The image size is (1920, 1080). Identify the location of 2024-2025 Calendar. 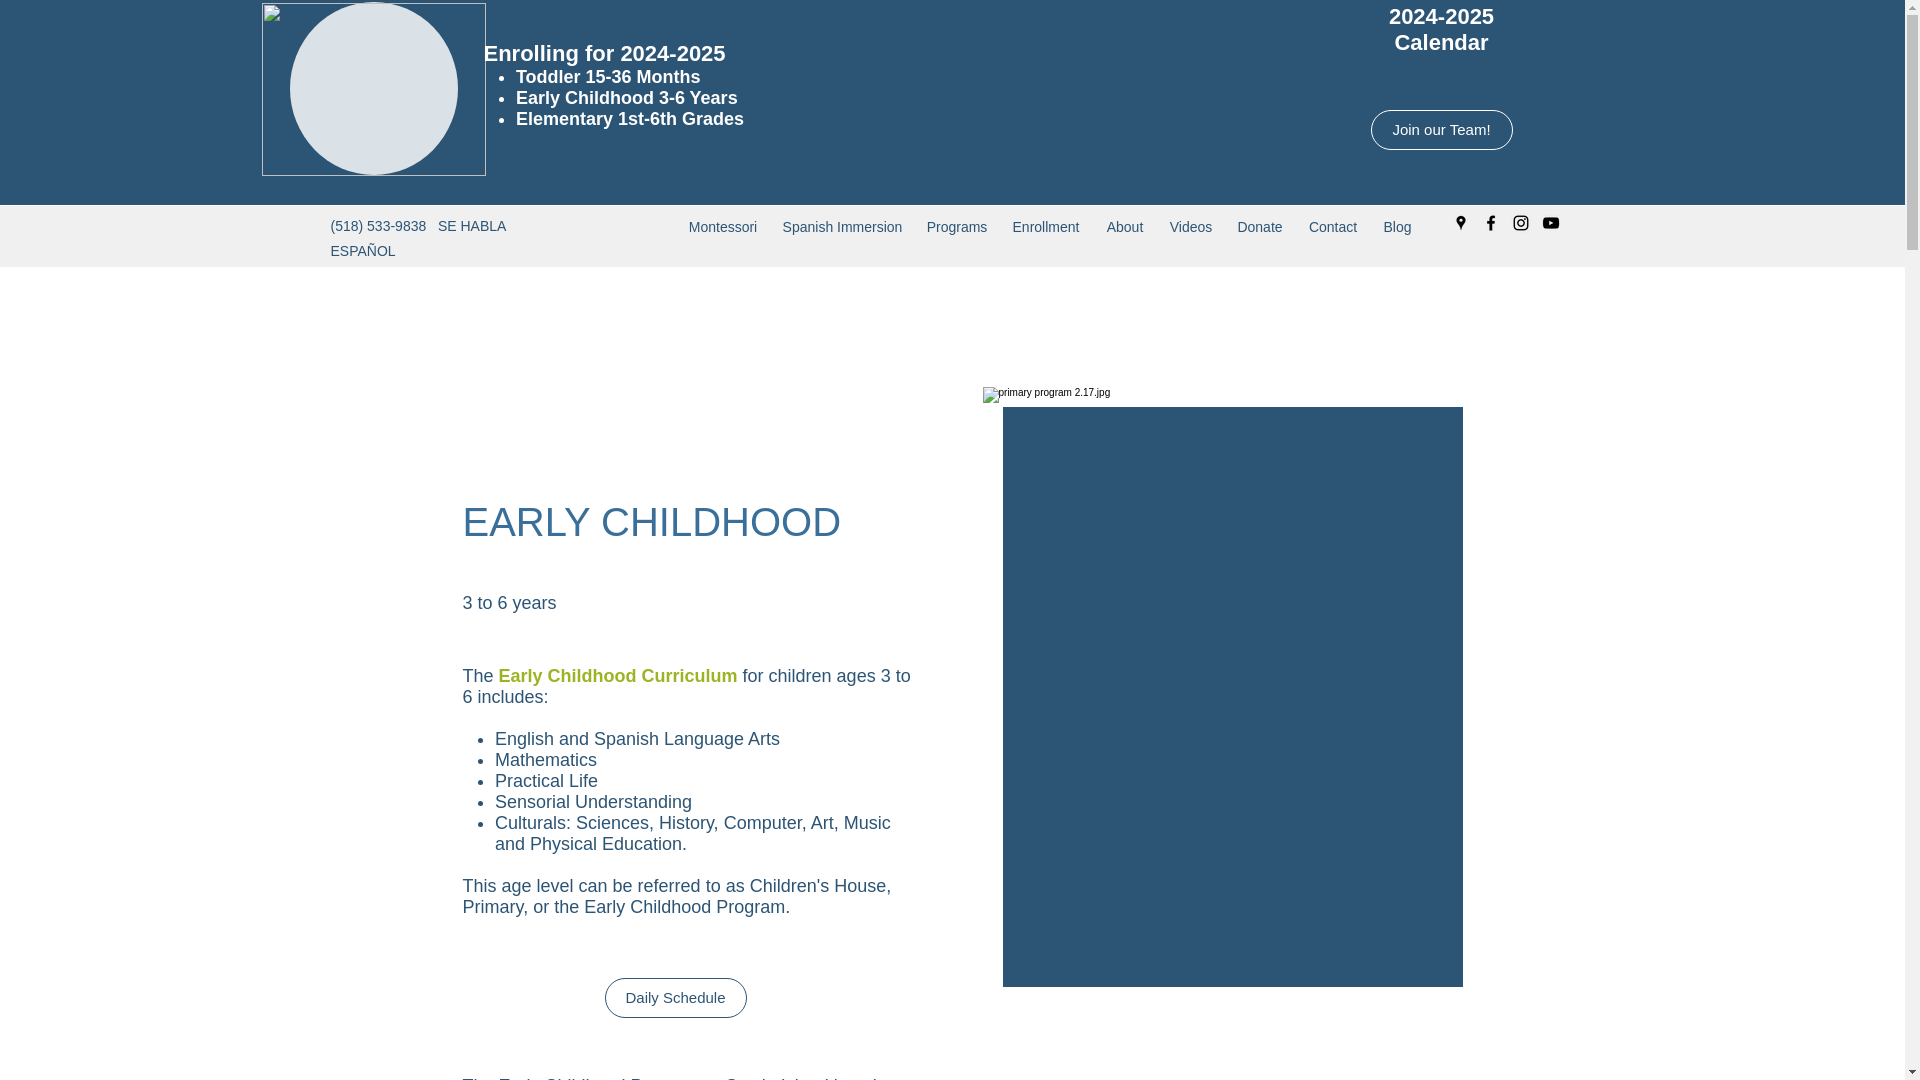
(1440, 30).